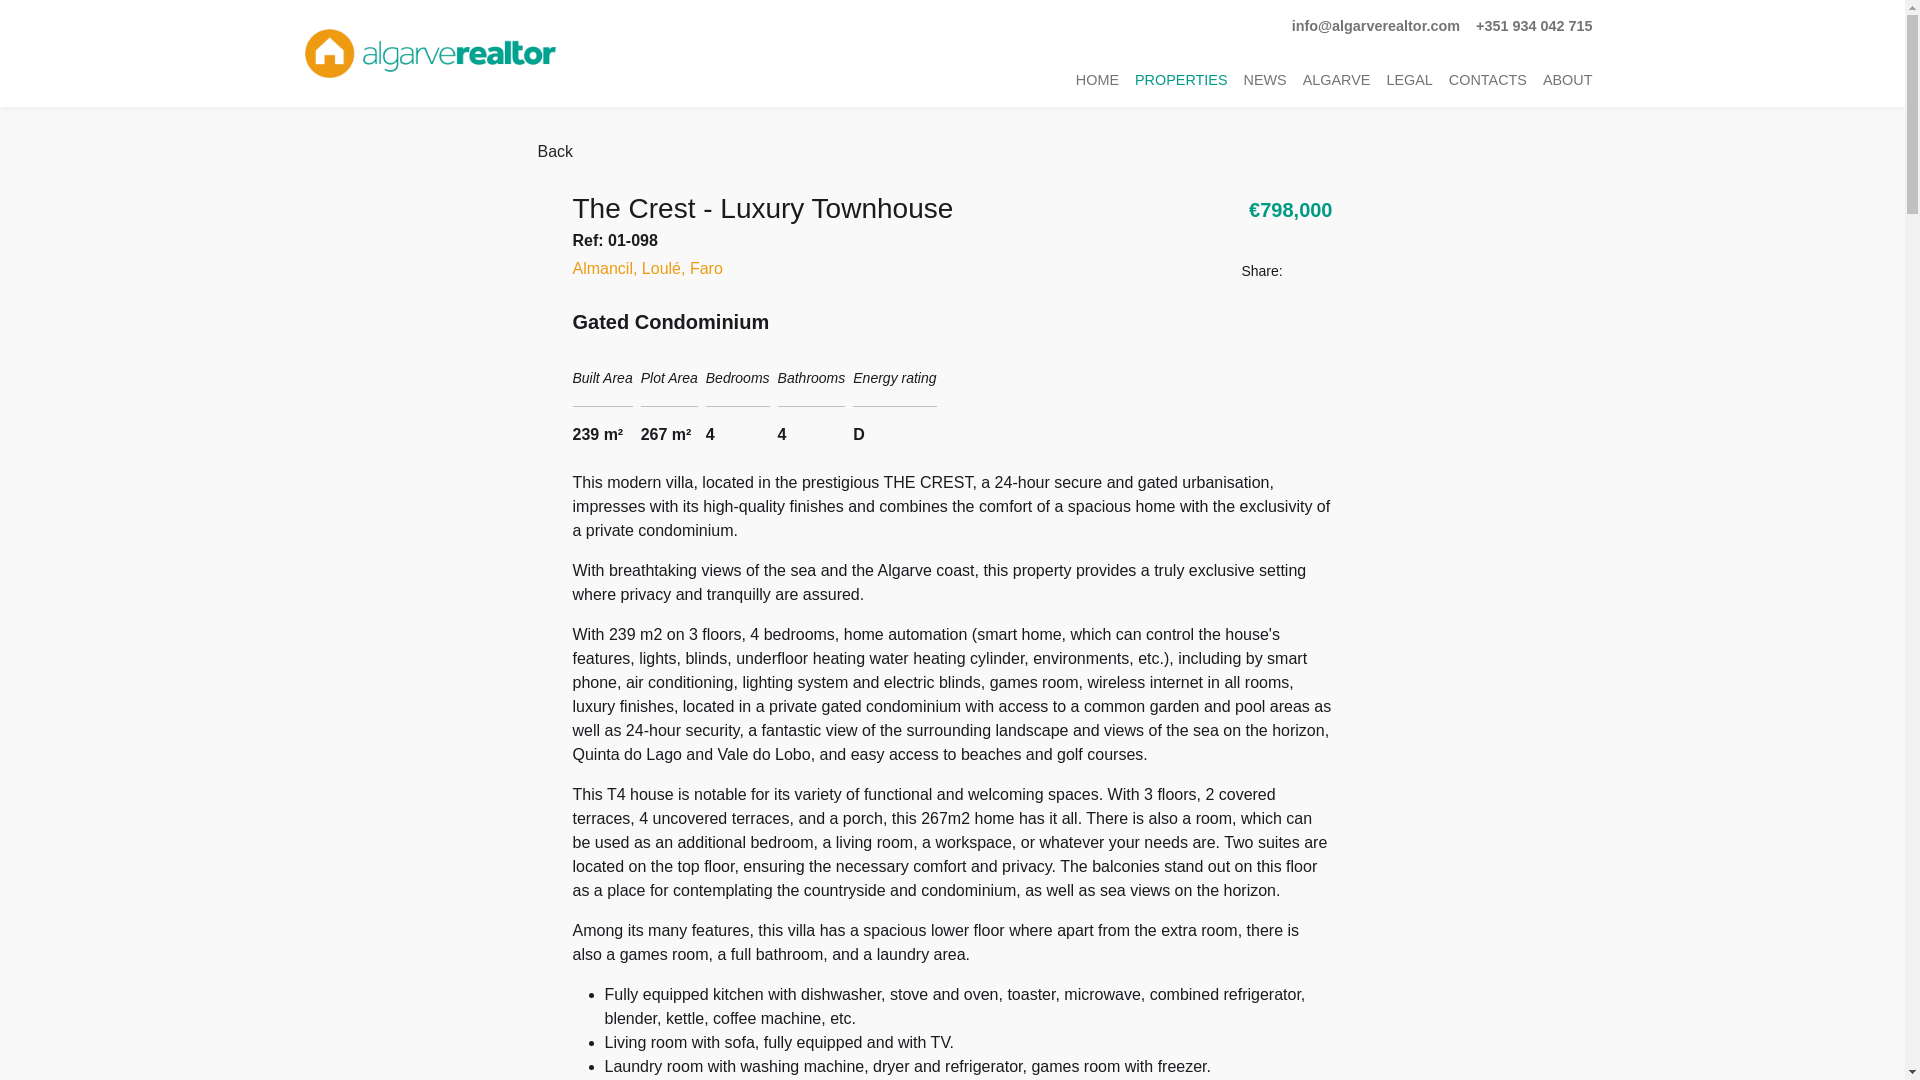 The height and width of the screenshot is (1080, 1920). Describe the element at coordinates (1409, 80) in the screenshot. I see `LEGAL` at that location.